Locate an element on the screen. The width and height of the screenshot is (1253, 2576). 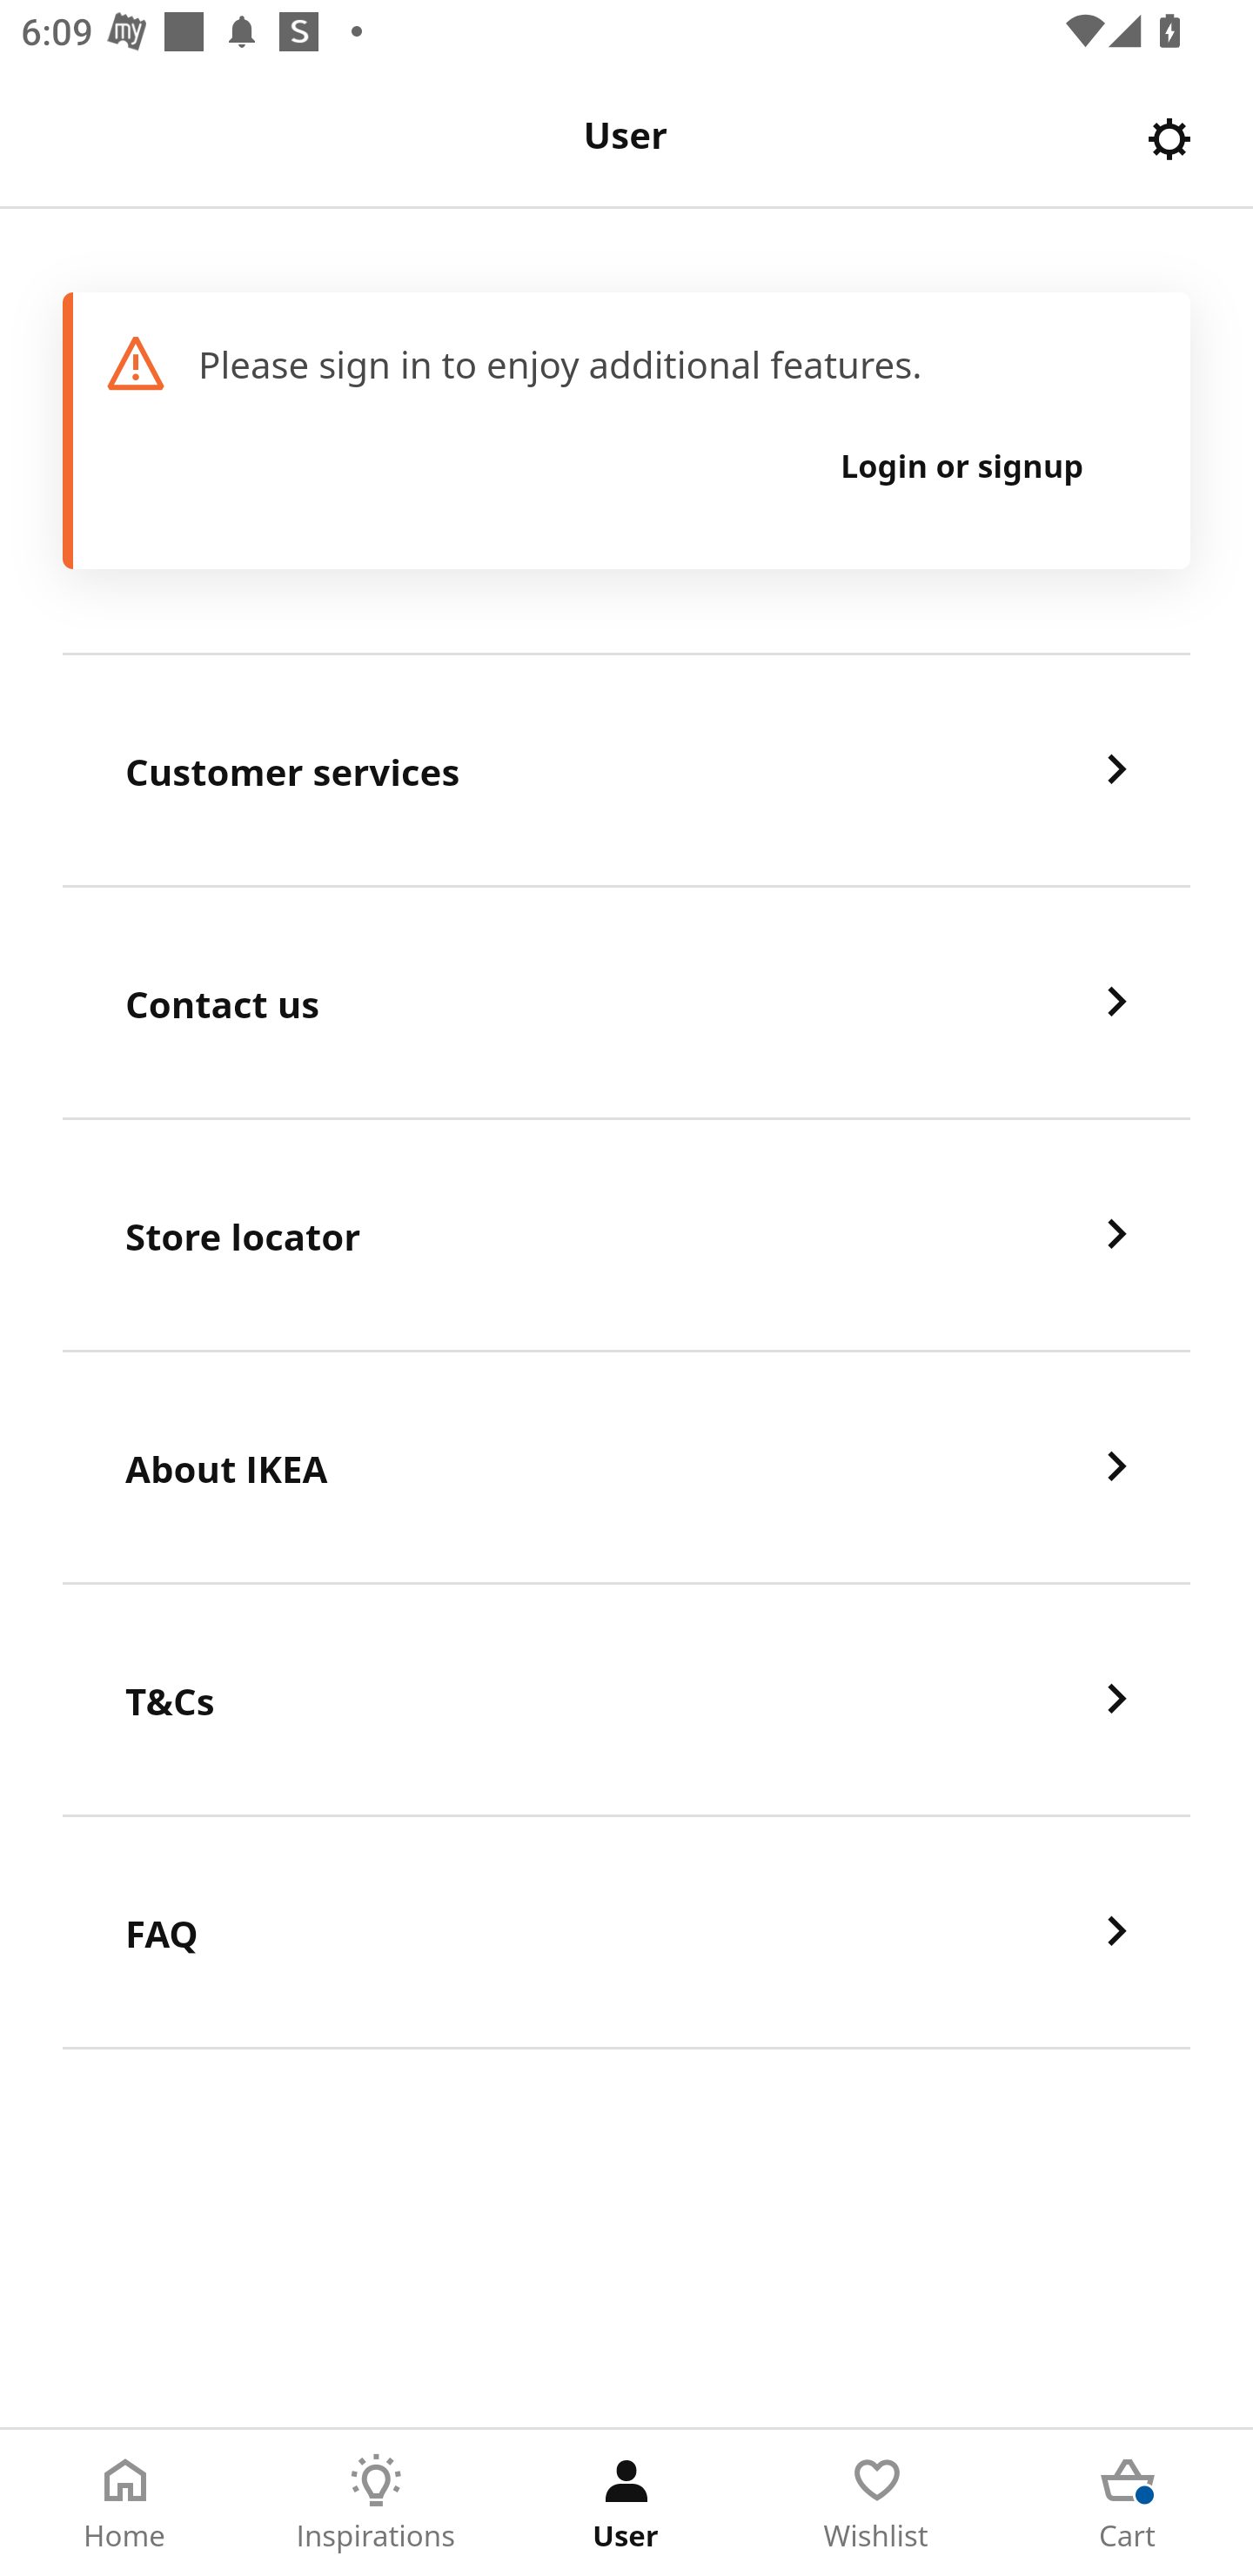
FAQ is located at coordinates (626, 1933).